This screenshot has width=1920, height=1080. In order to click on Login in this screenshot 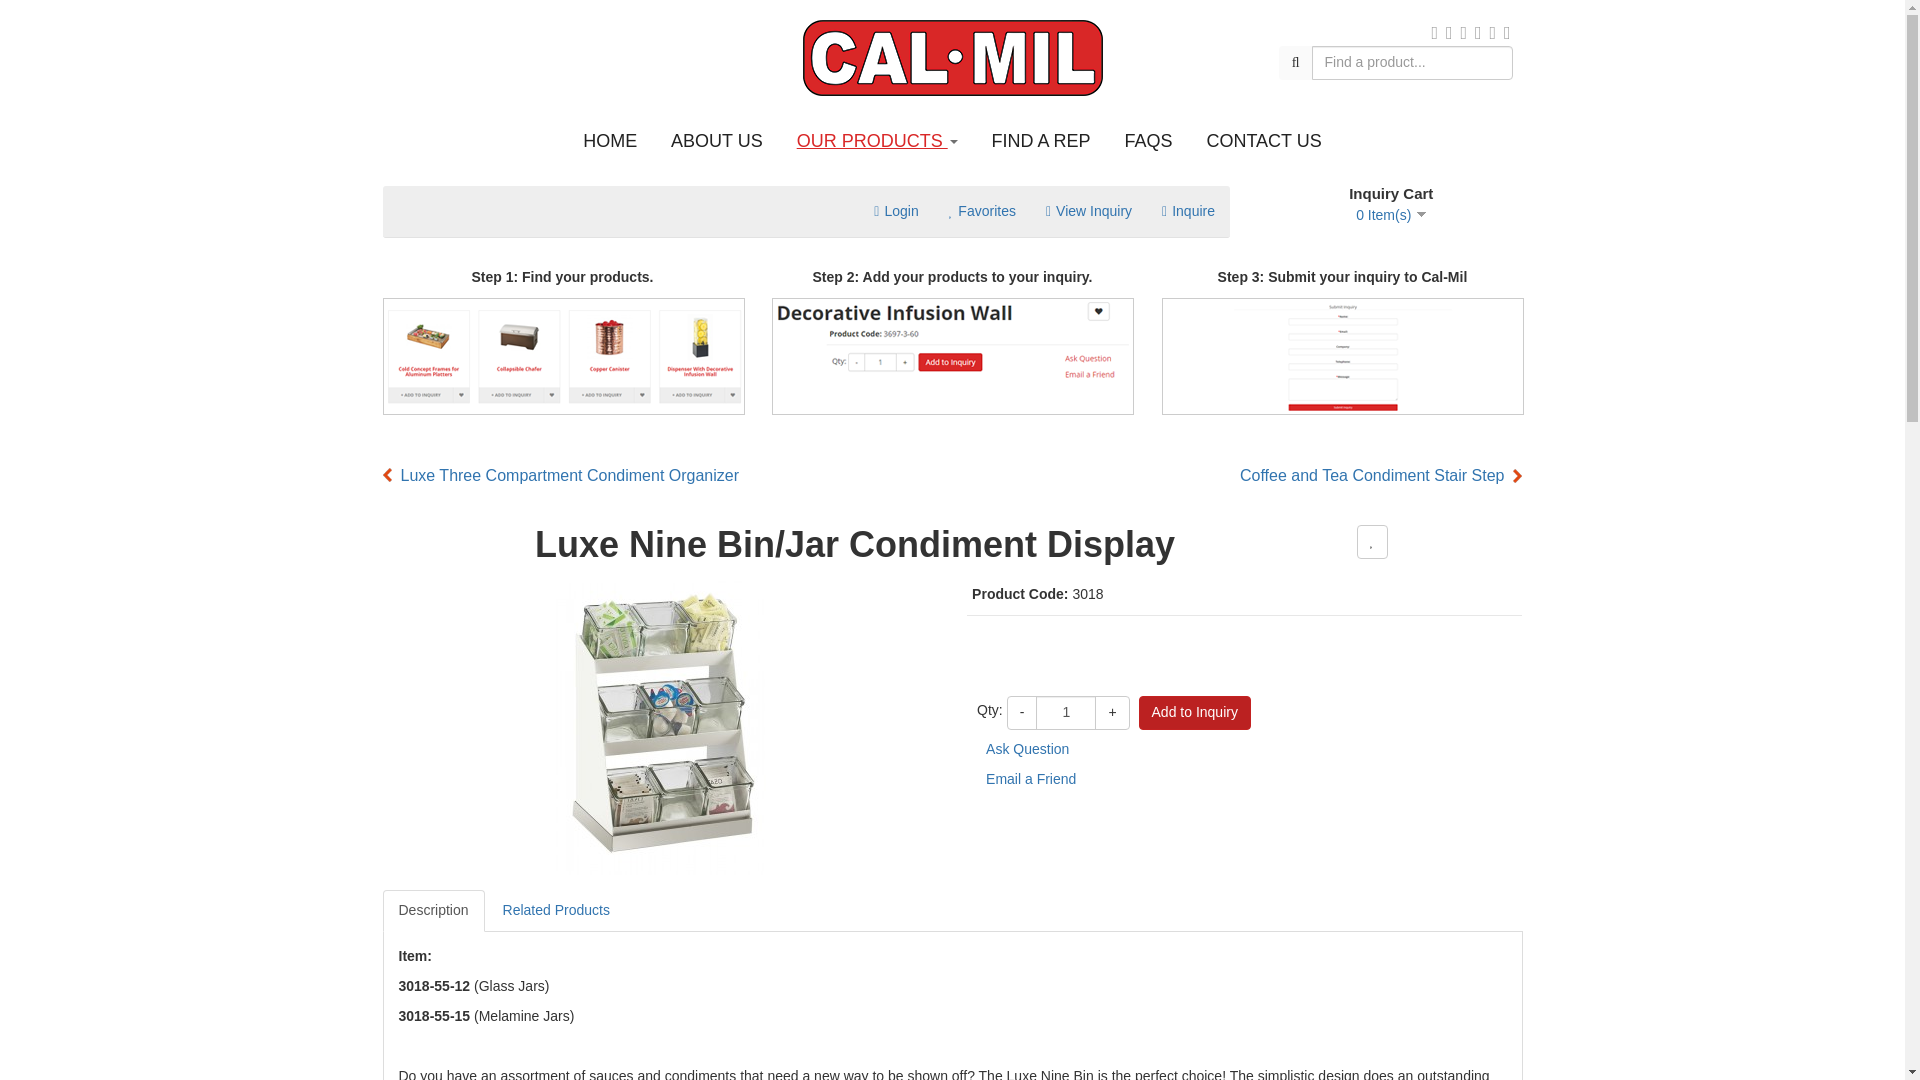, I will do `click(896, 210)`.